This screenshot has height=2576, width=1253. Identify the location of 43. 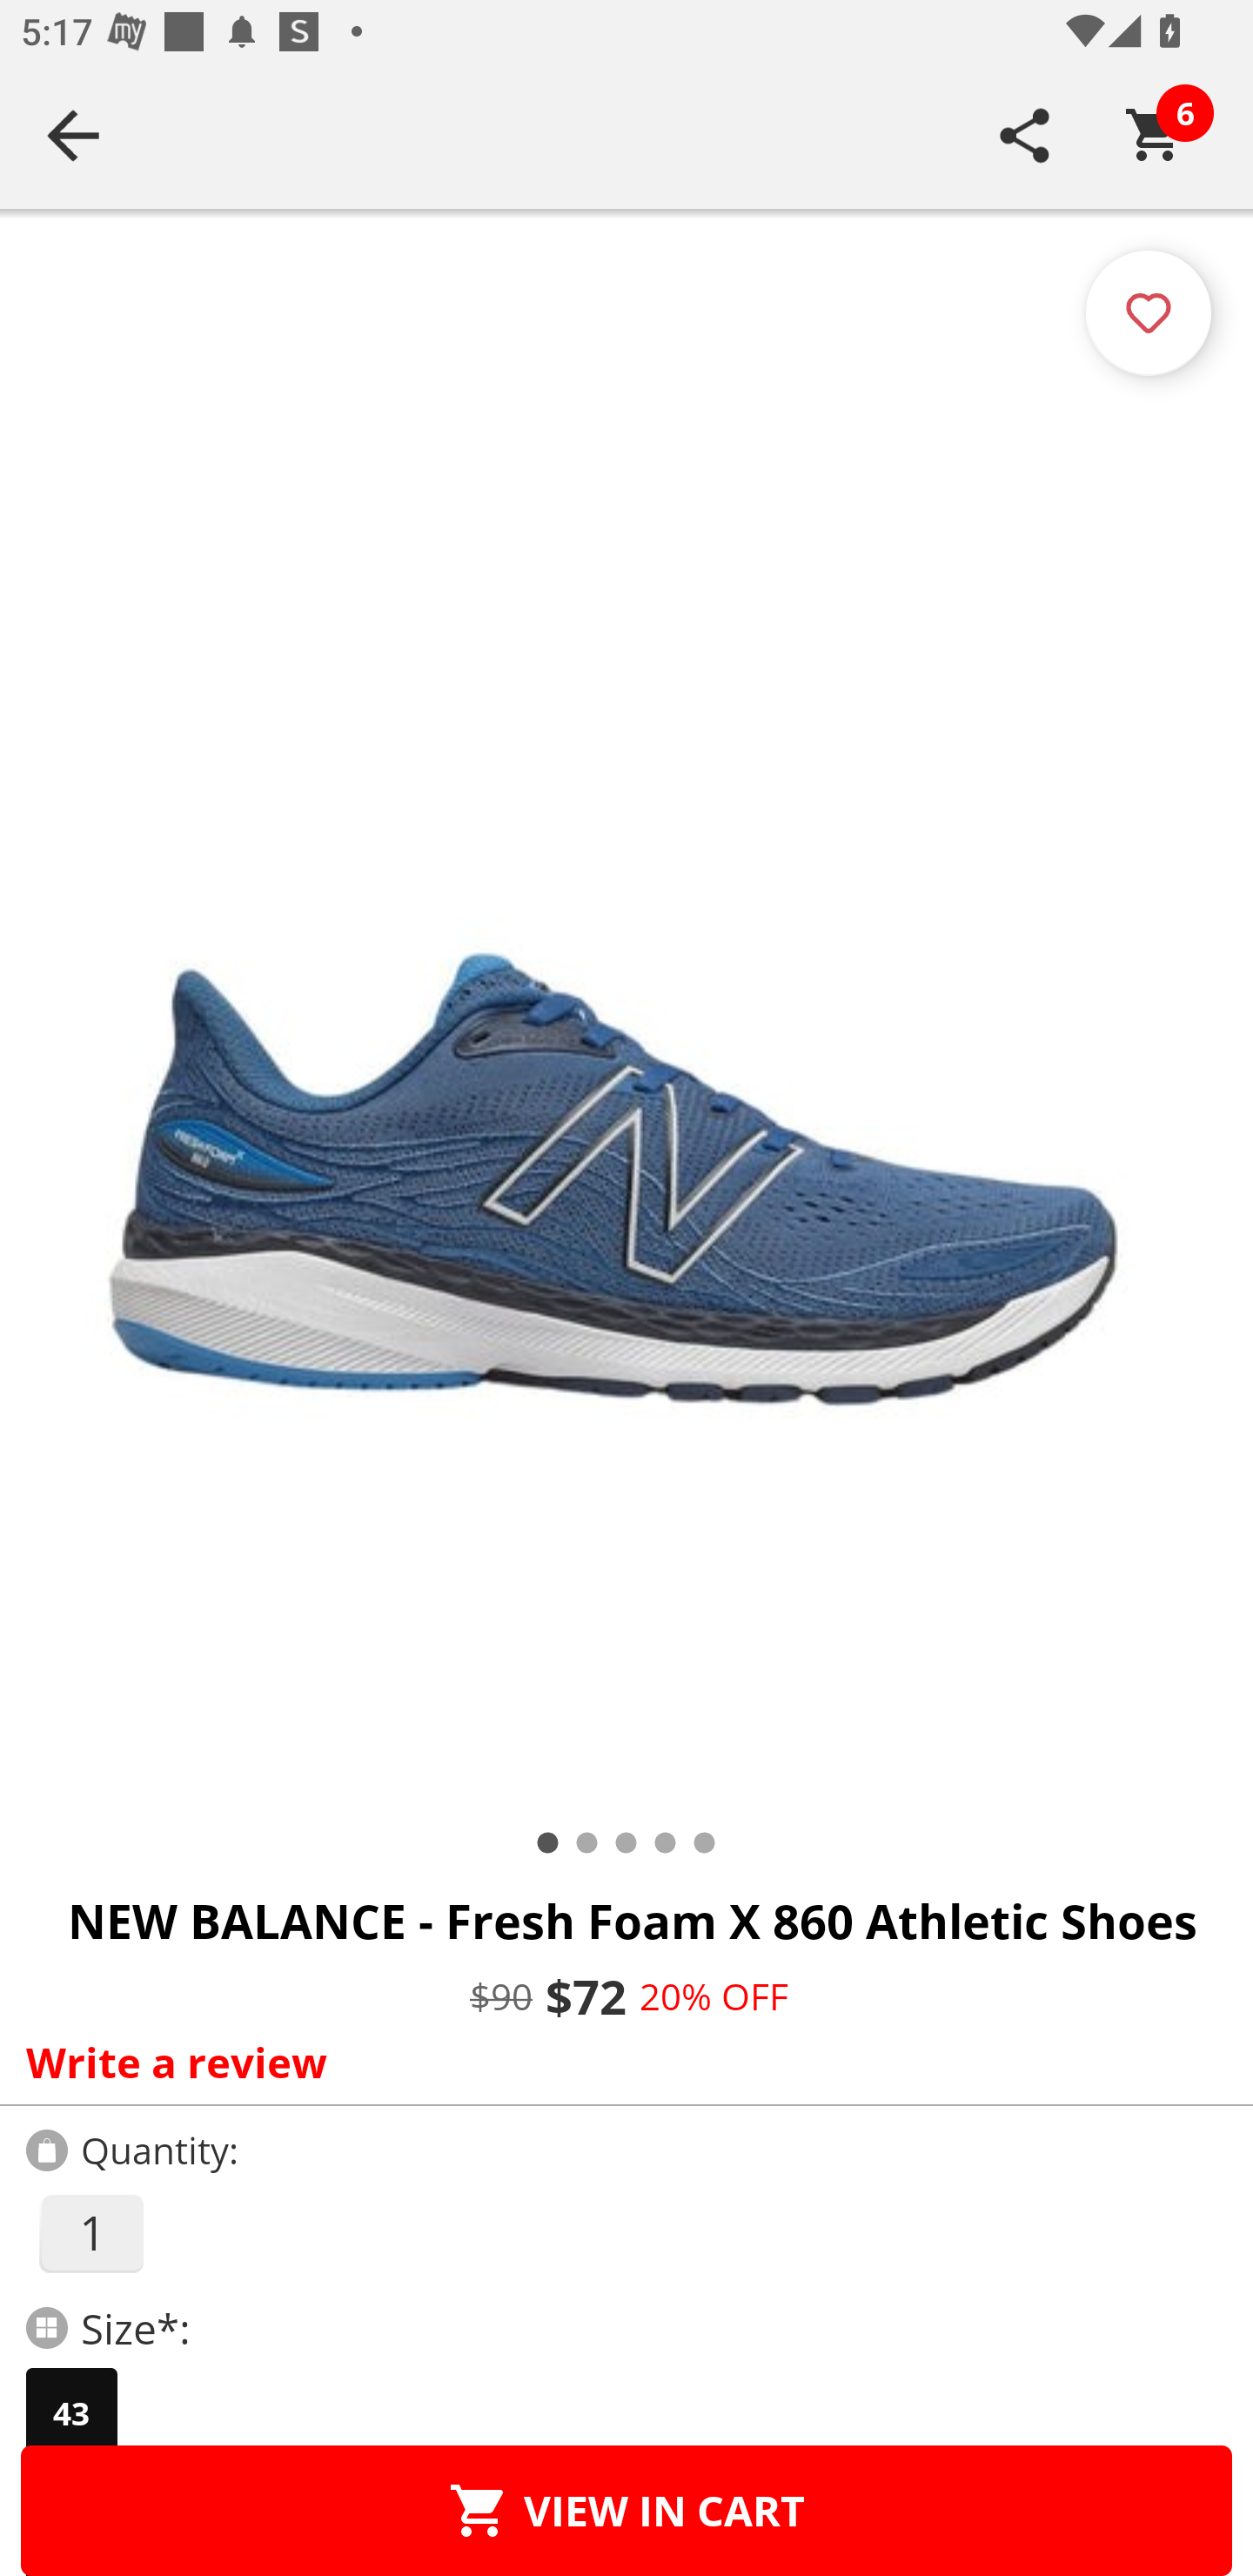
(71, 2413).